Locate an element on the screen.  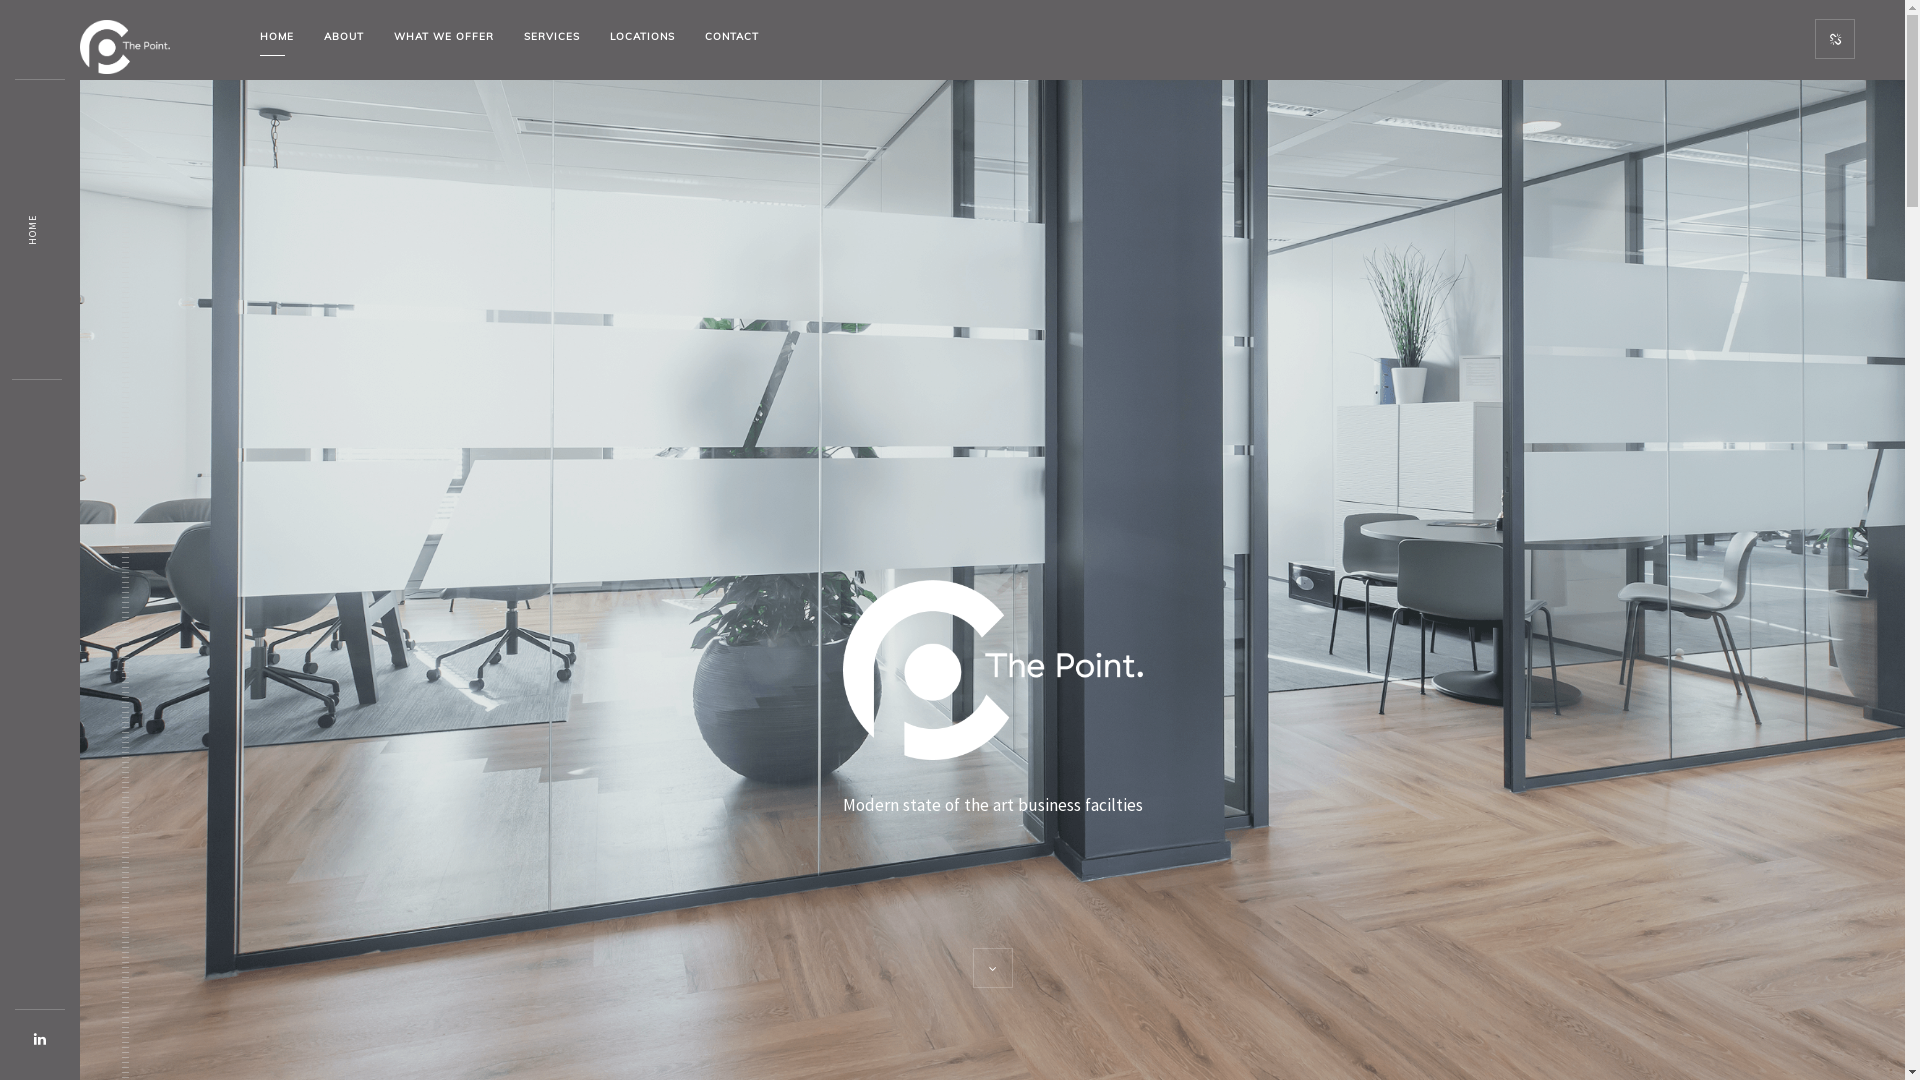
CONTACT is located at coordinates (732, 37).